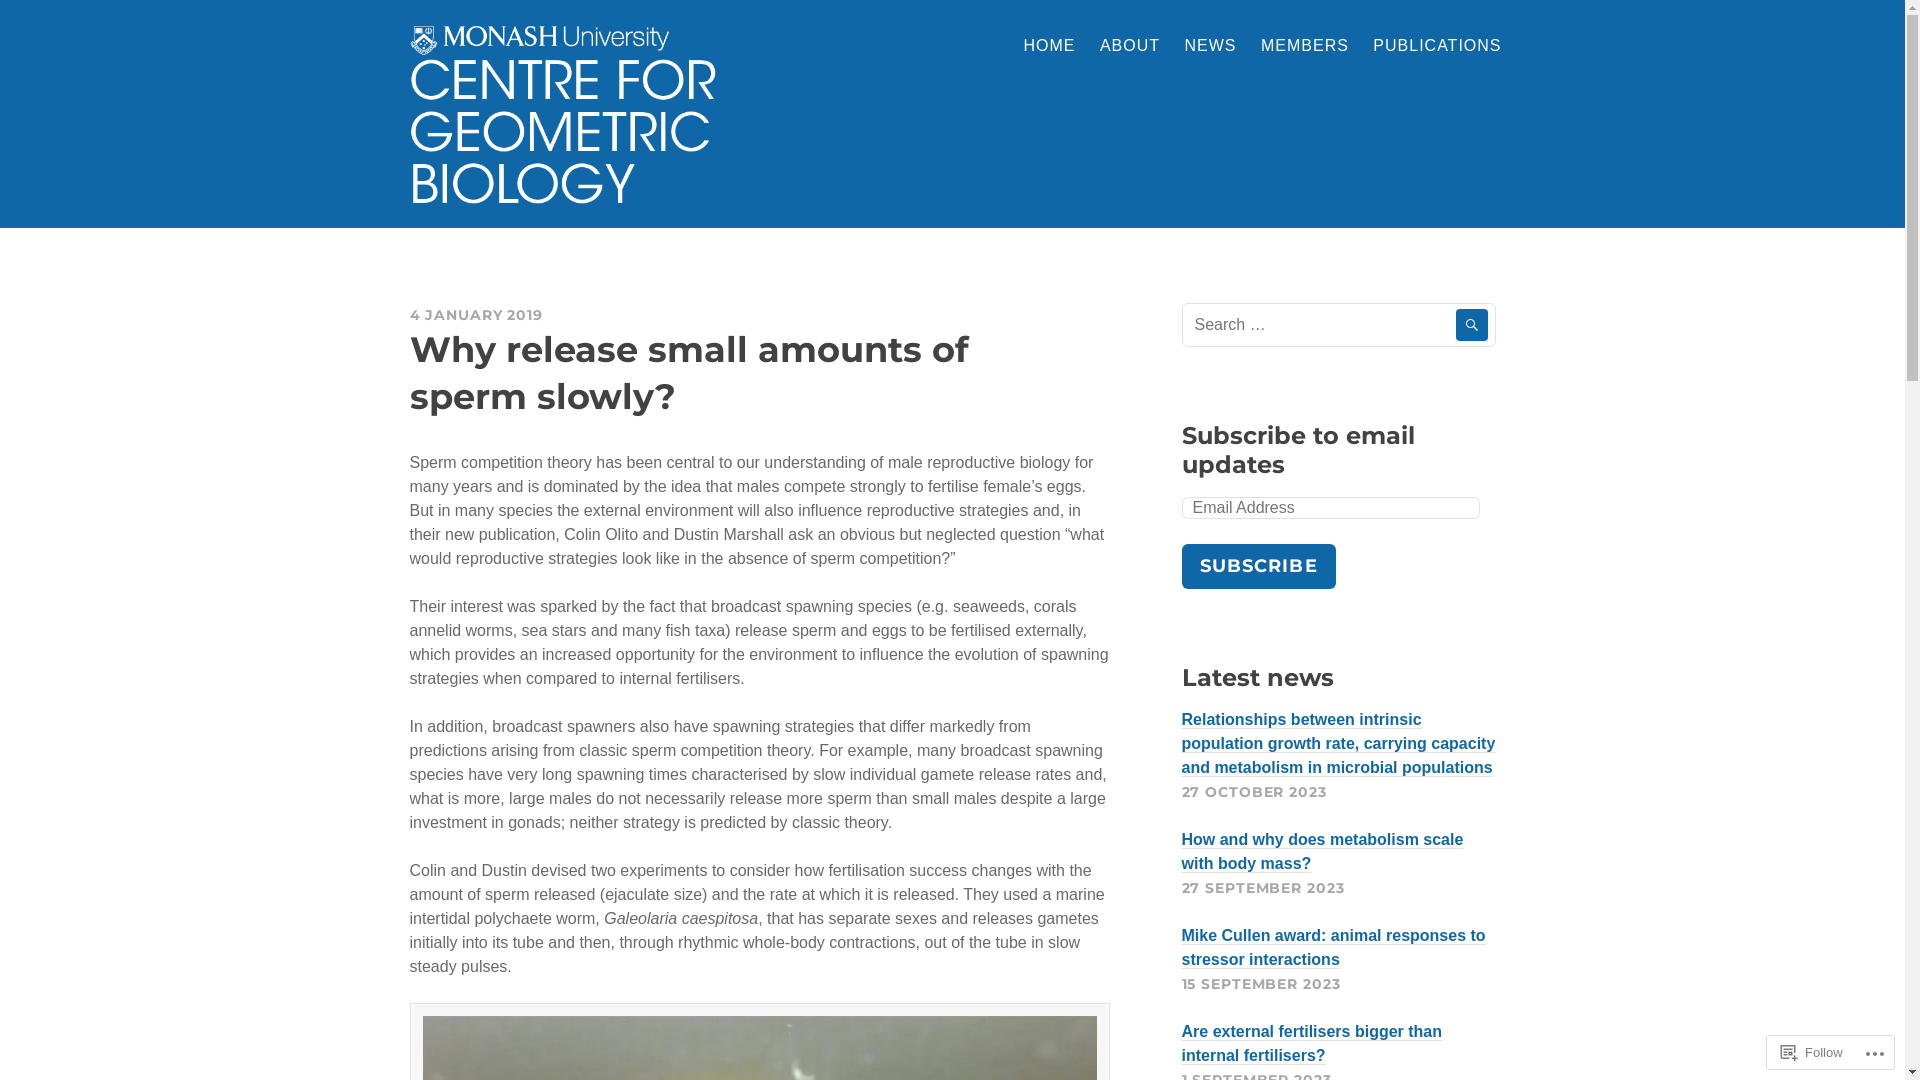  Describe the element at coordinates (1437, 48) in the screenshot. I see `PUBLICATIONS` at that location.